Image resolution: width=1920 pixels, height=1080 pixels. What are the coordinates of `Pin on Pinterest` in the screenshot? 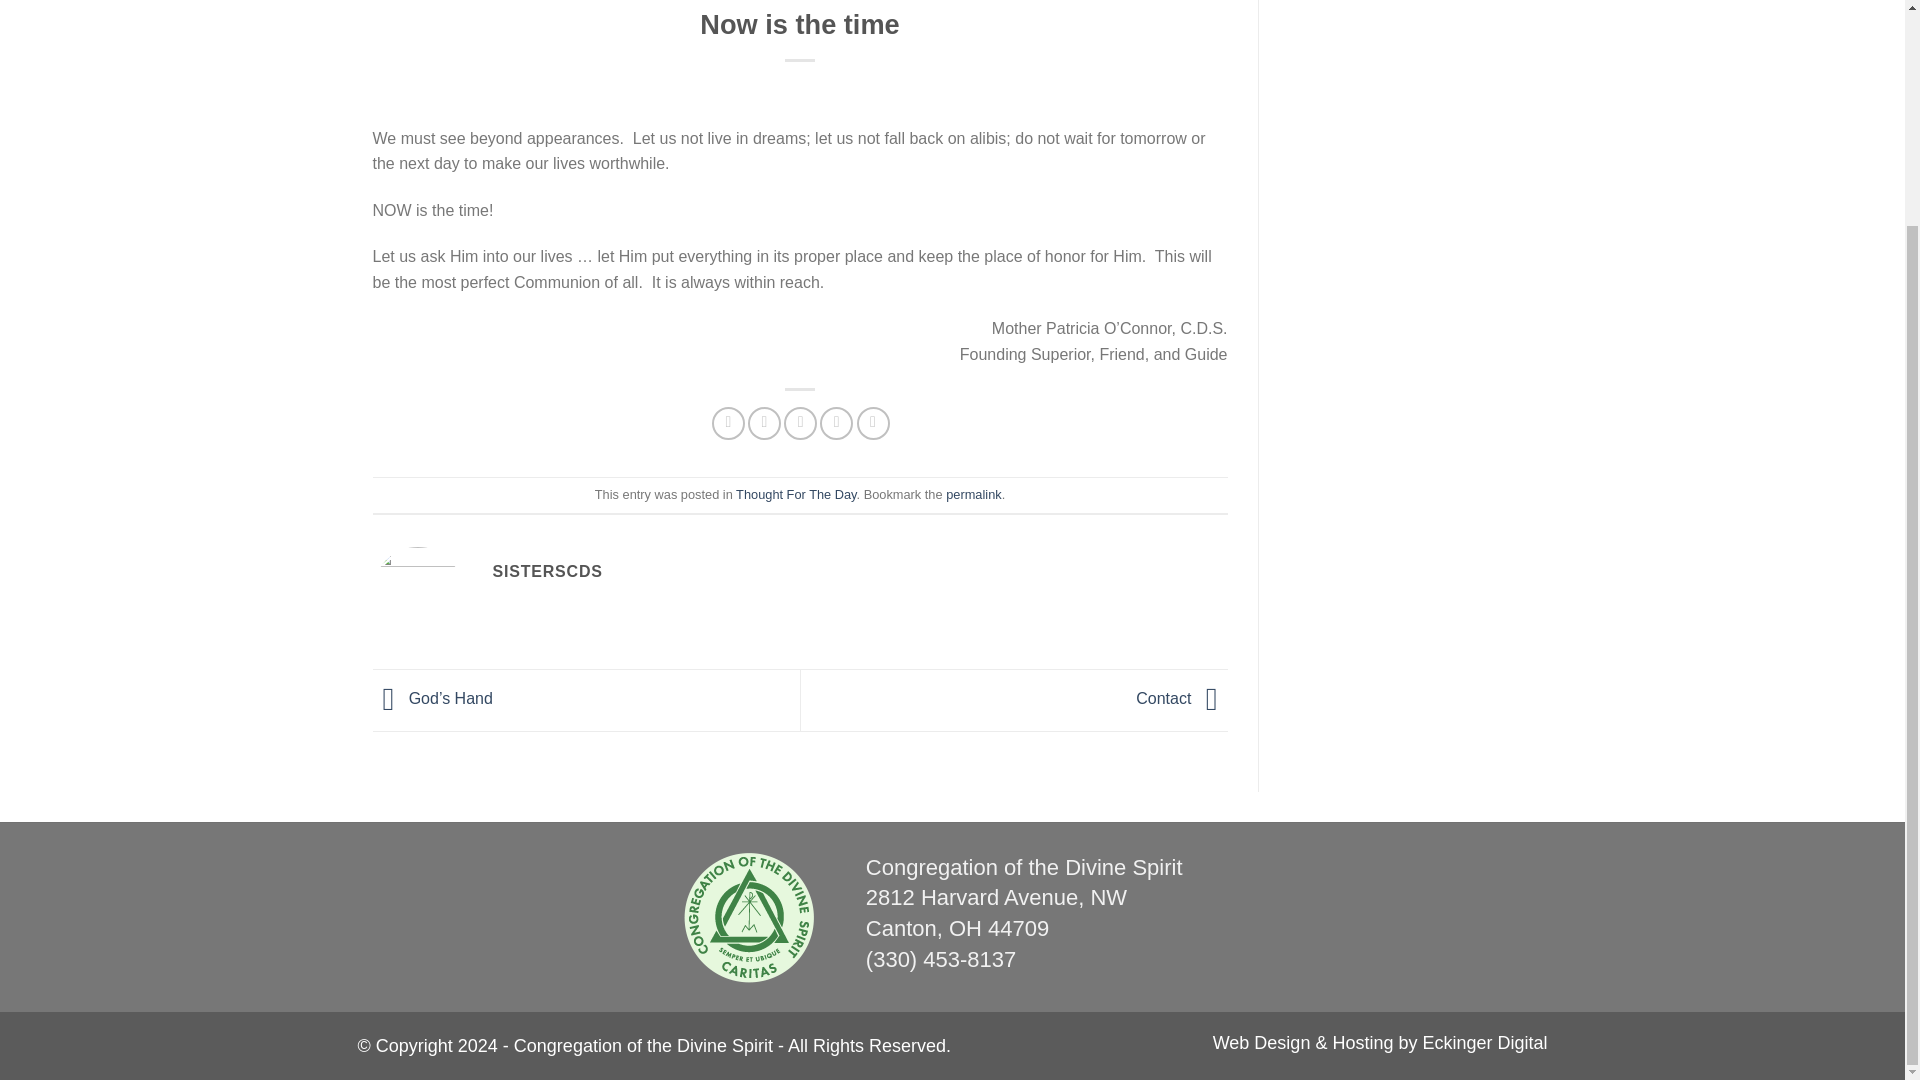 It's located at (836, 423).